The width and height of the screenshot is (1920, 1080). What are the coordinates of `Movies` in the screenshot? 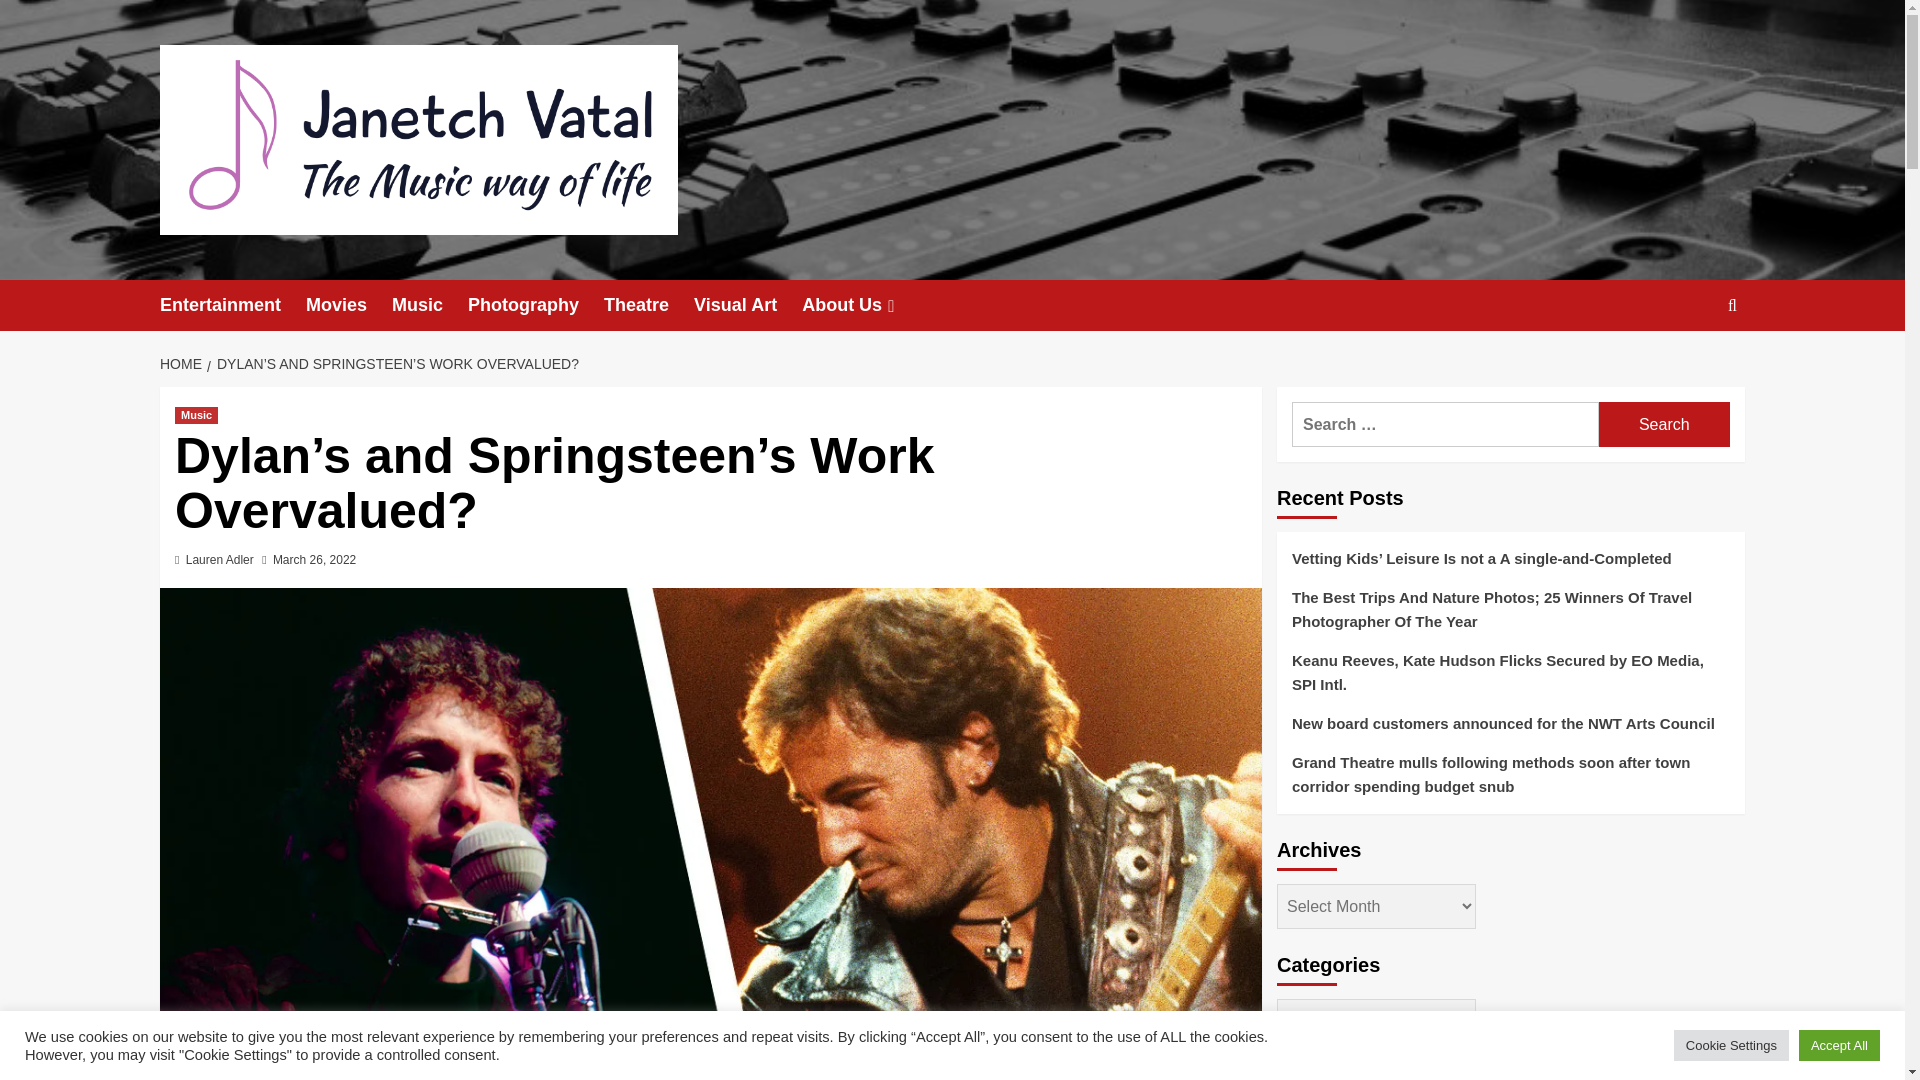 It's located at (348, 304).